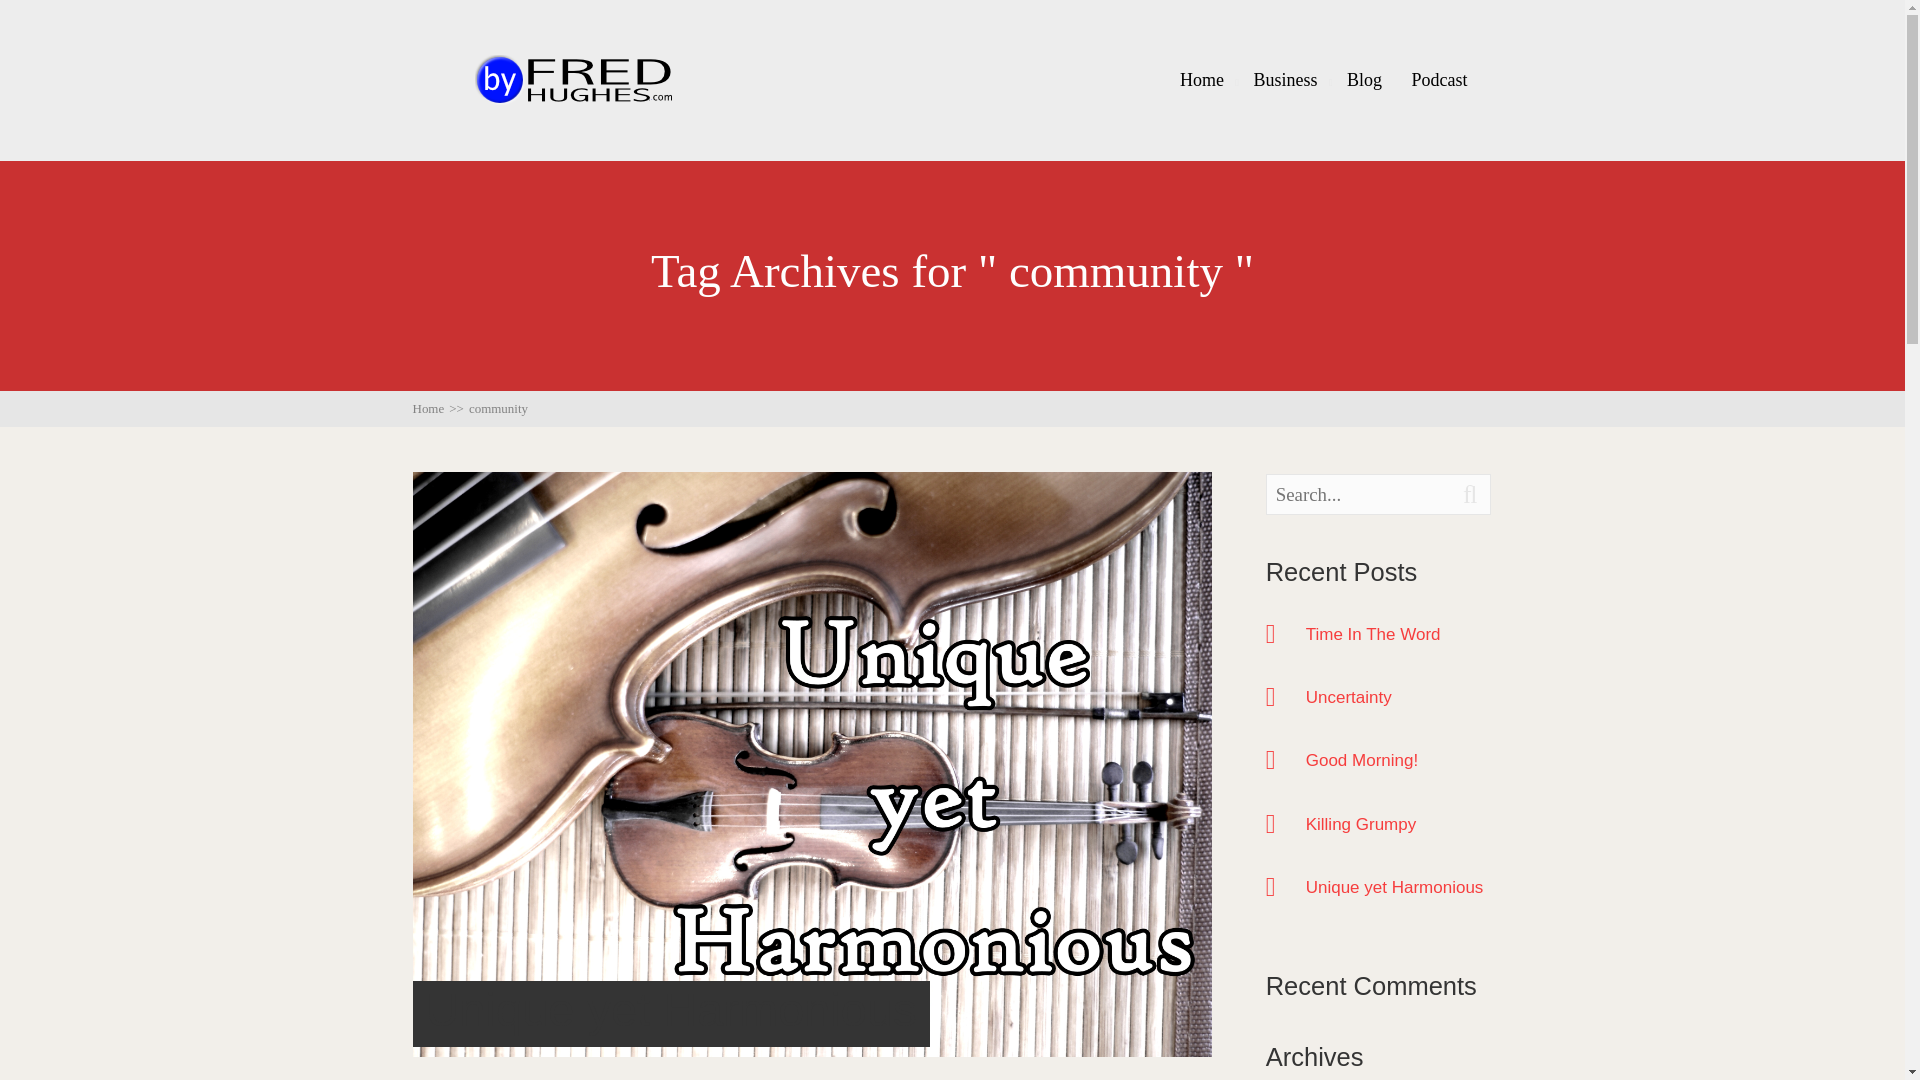 The height and width of the screenshot is (1080, 1920). What do you see at coordinates (1285, 80) in the screenshot?
I see `Business` at bounding box center [1285, 80].